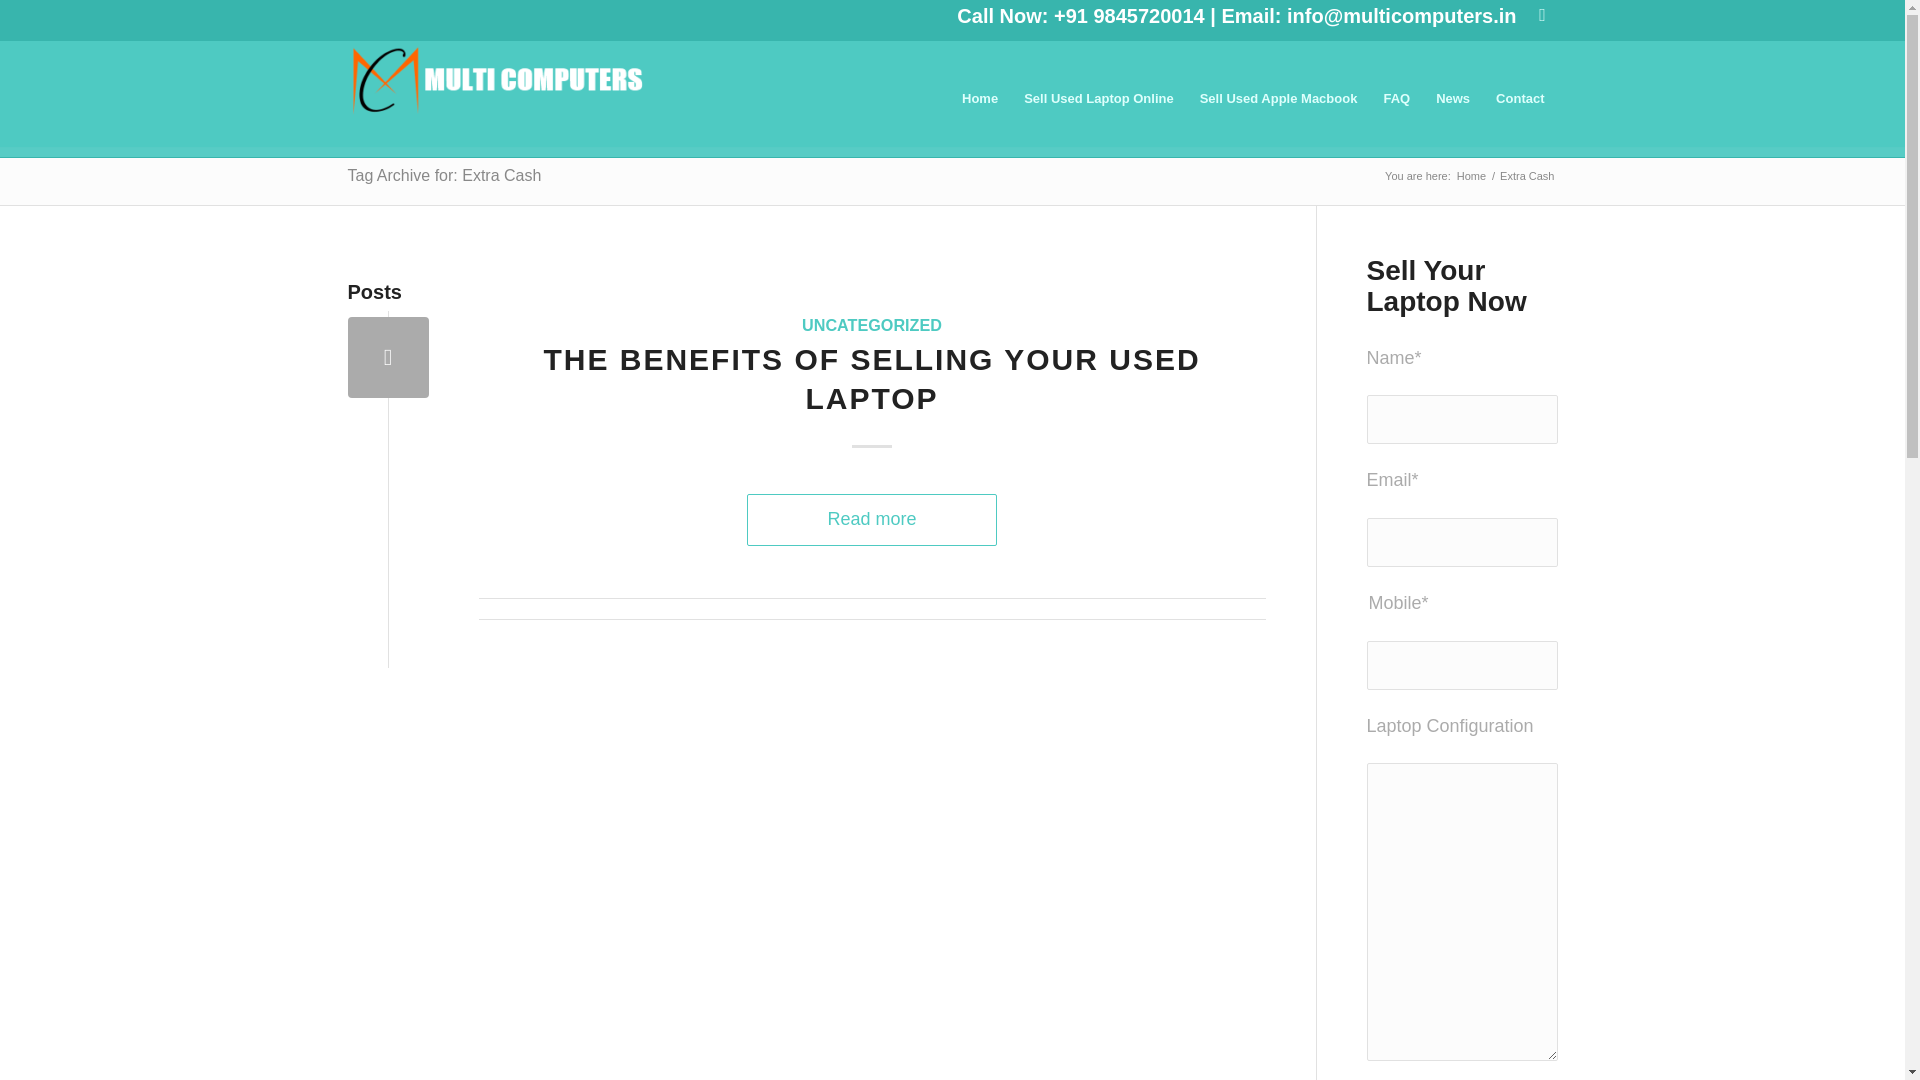 The height and width of the screenshot is (1080, 1920). Describe the element at coordinates (444, 175) in the screenshot. I see `Permanent Link: Tag Archive for: Extra Cash` at that location.